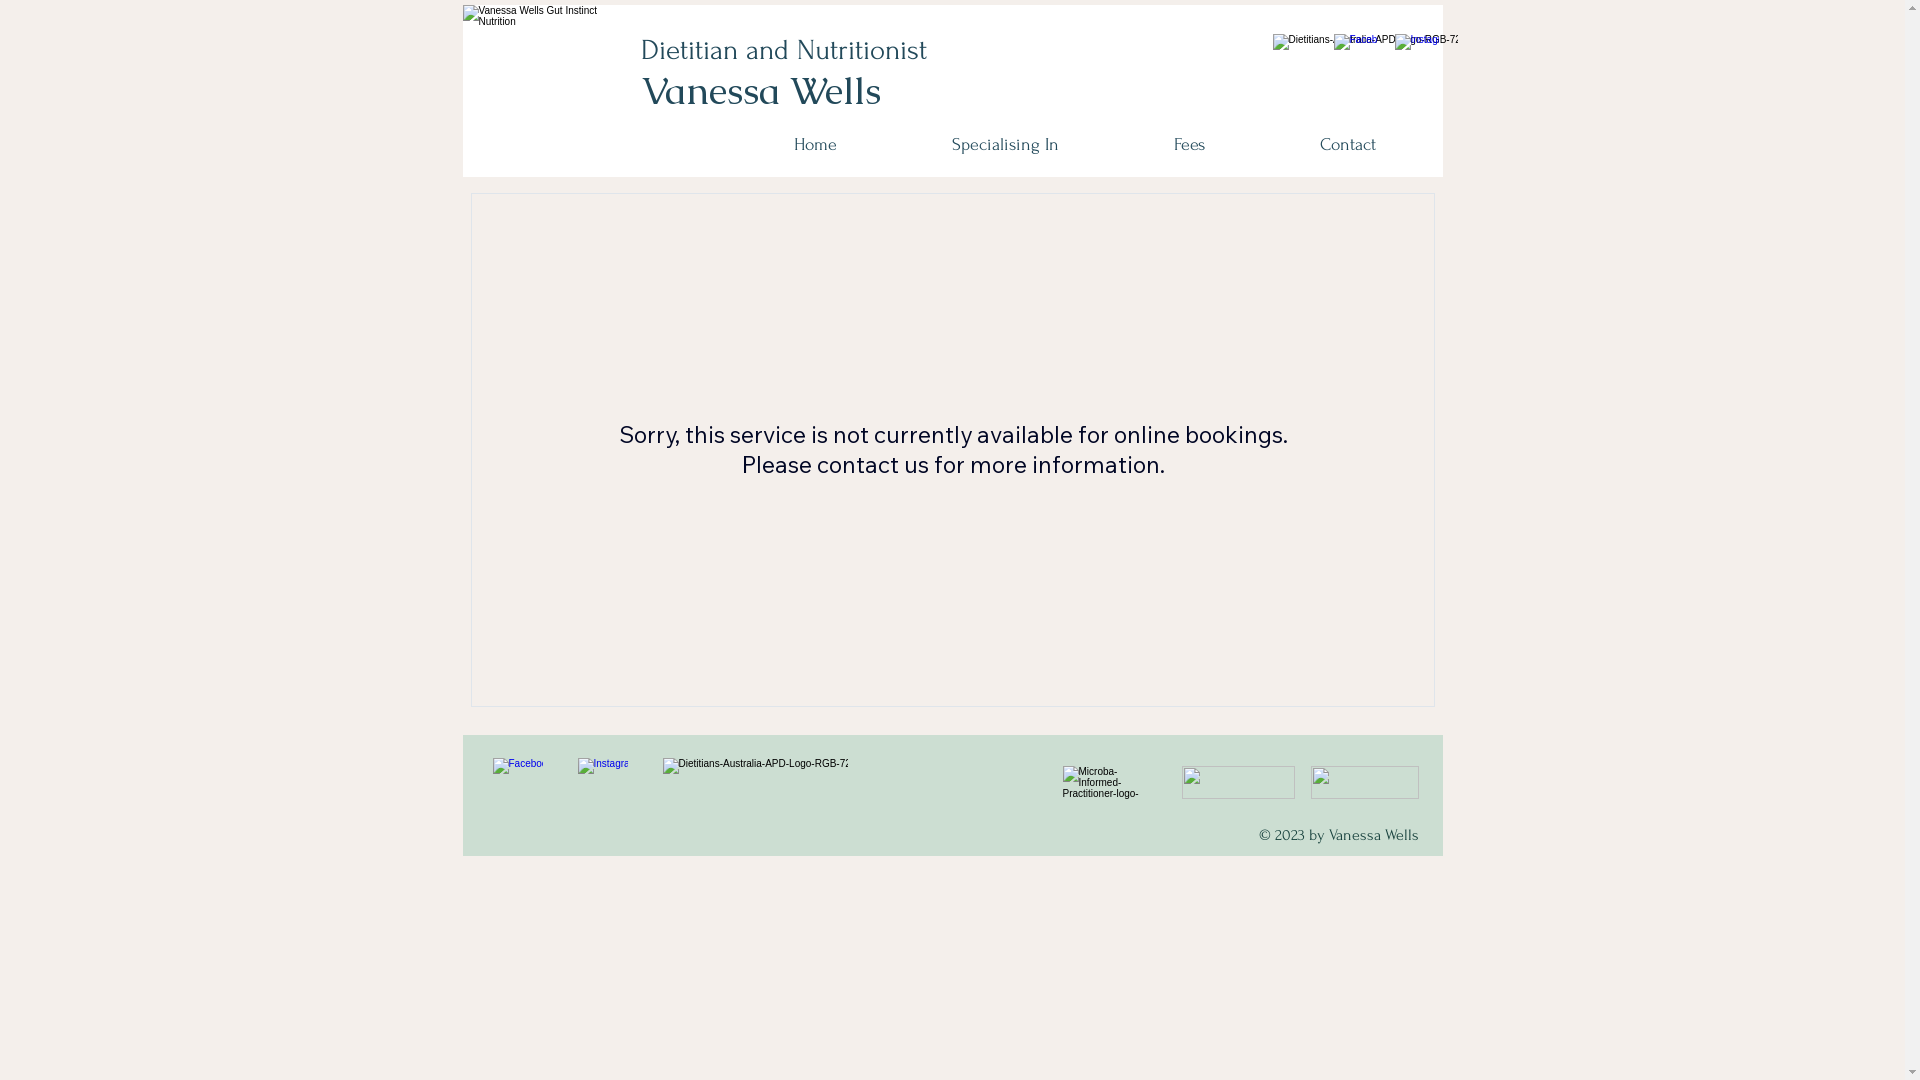 The image size is (1920, 1080). I want to click on Home, so click(815, 145).